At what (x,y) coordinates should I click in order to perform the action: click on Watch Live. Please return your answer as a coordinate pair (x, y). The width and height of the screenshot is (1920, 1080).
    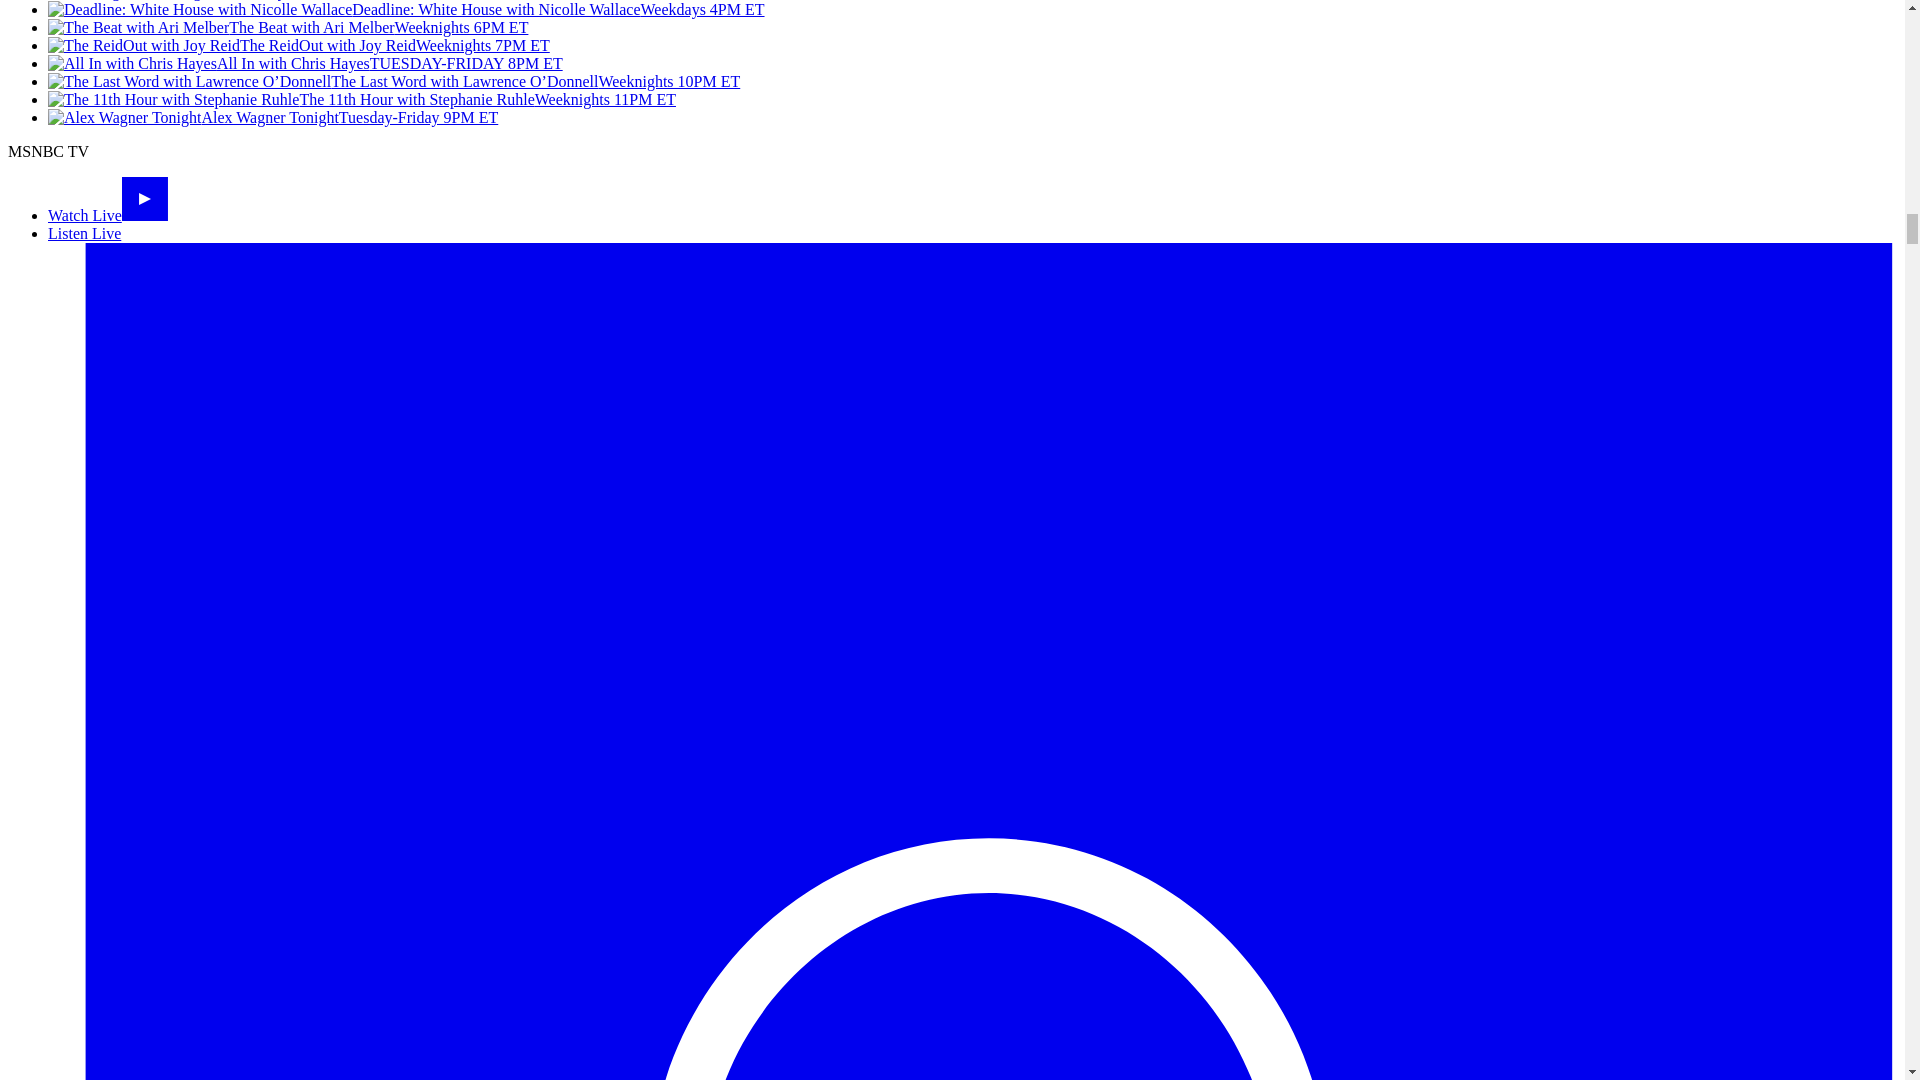
    Looking at the image, I should click on (108, 215).